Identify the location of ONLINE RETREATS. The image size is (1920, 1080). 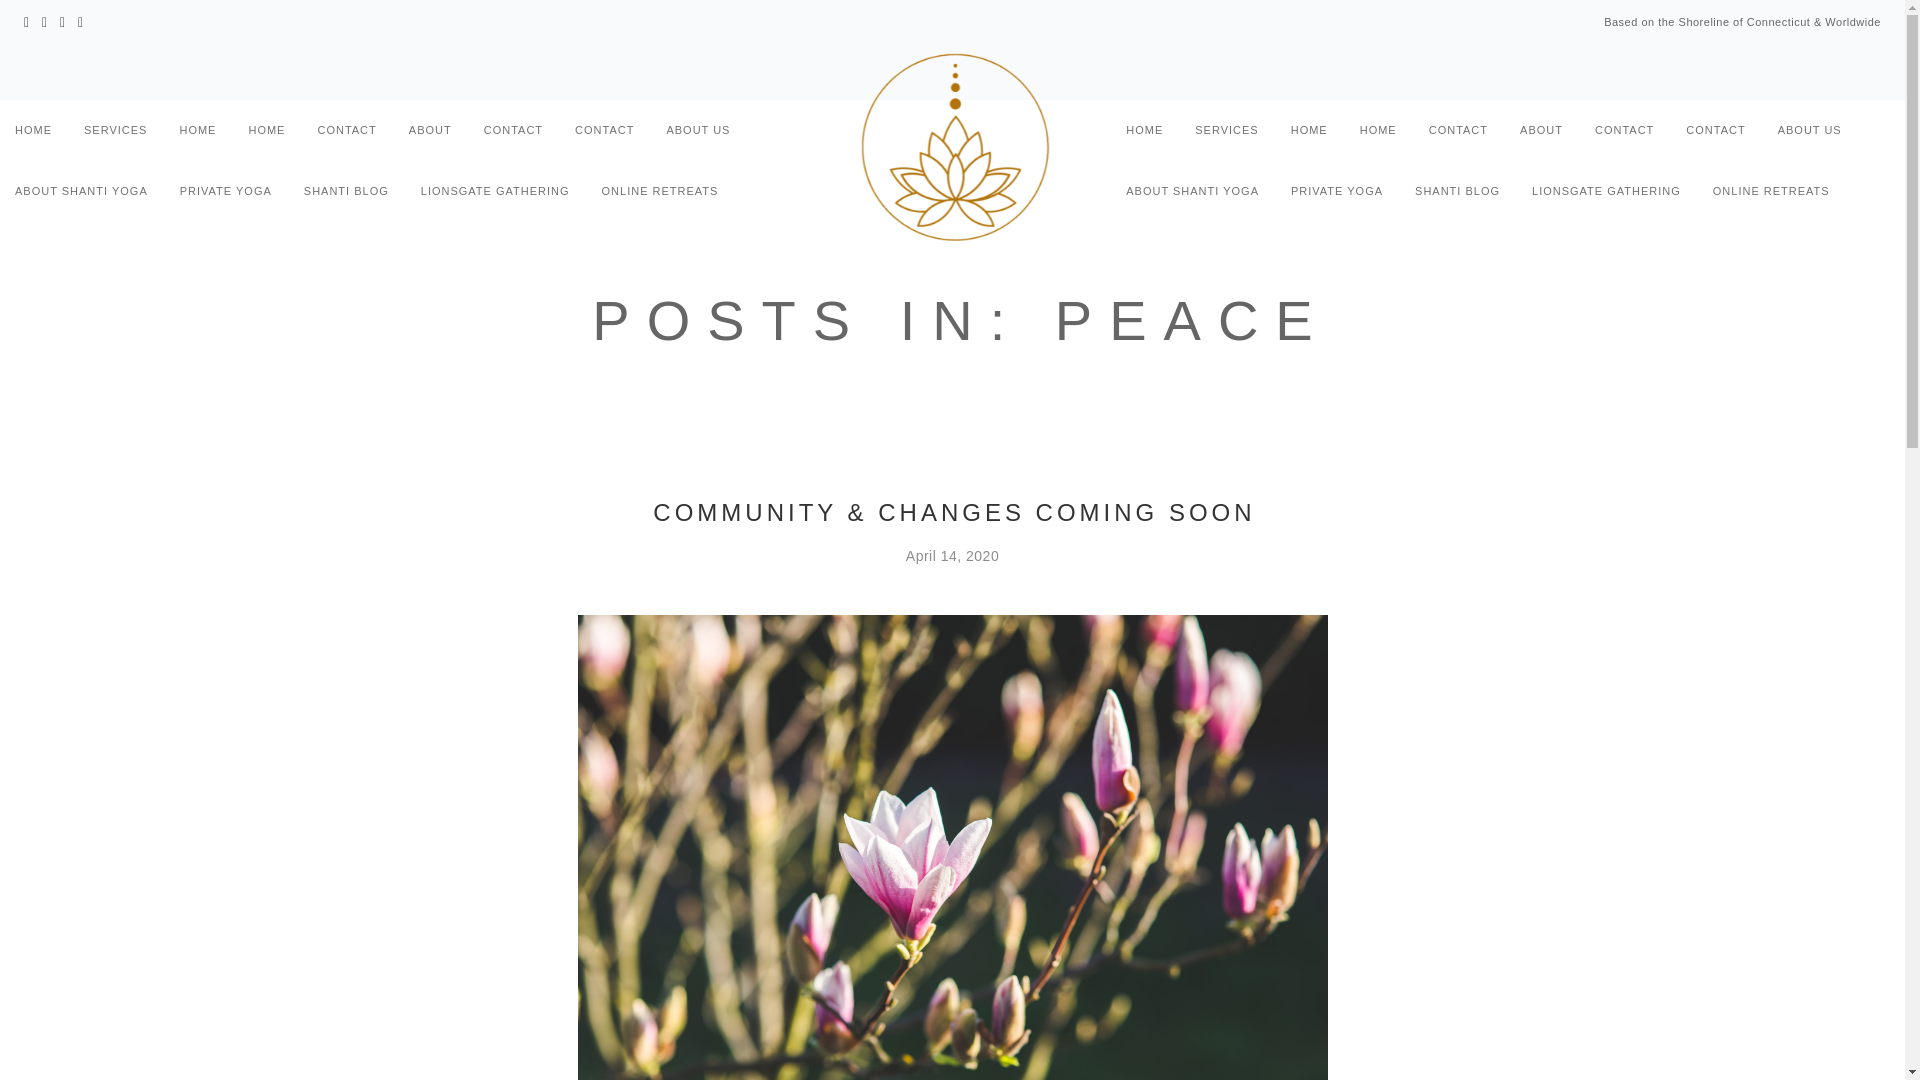
(660, 194).